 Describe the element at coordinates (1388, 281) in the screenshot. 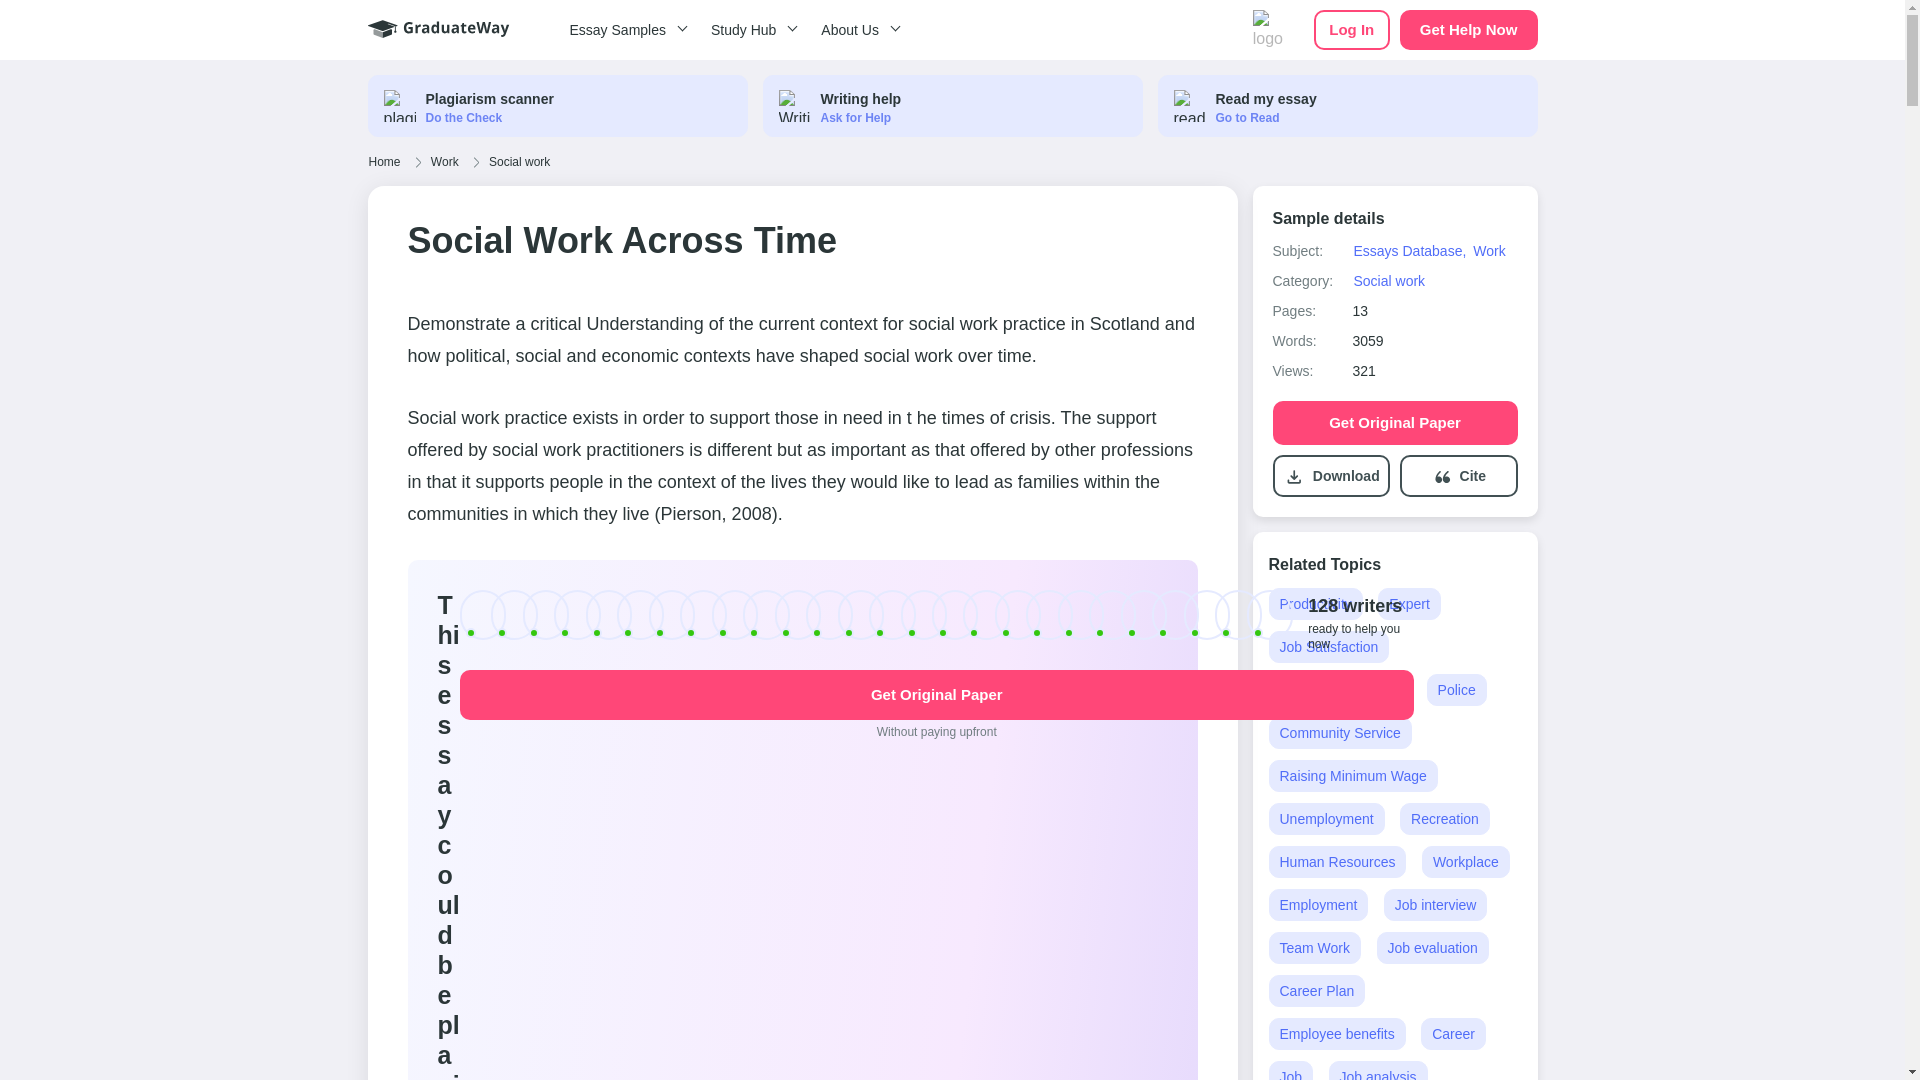

I see `Social work` at that location.